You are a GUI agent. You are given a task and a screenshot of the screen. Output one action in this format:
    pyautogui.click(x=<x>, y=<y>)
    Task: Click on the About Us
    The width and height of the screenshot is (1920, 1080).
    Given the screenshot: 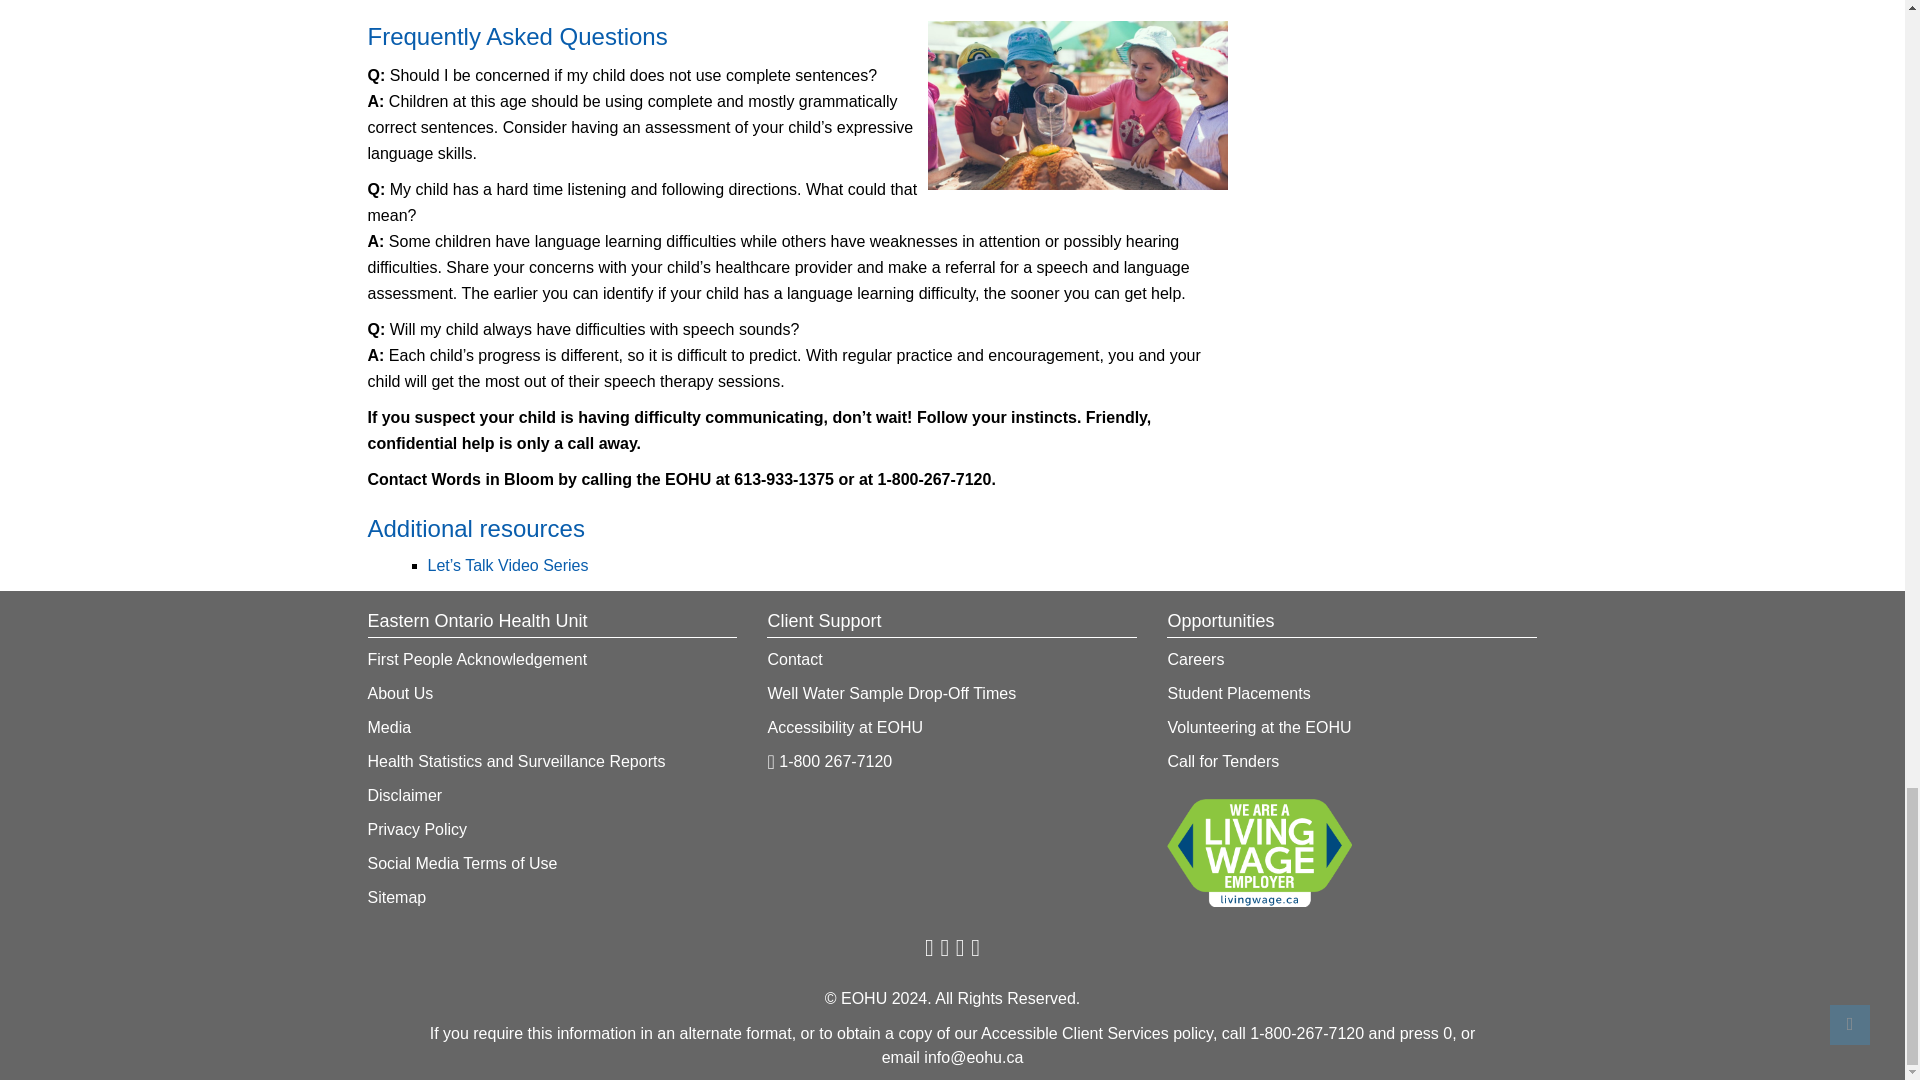 What is the action you would take?
    pyautogui.click(x=390, y=727)
    